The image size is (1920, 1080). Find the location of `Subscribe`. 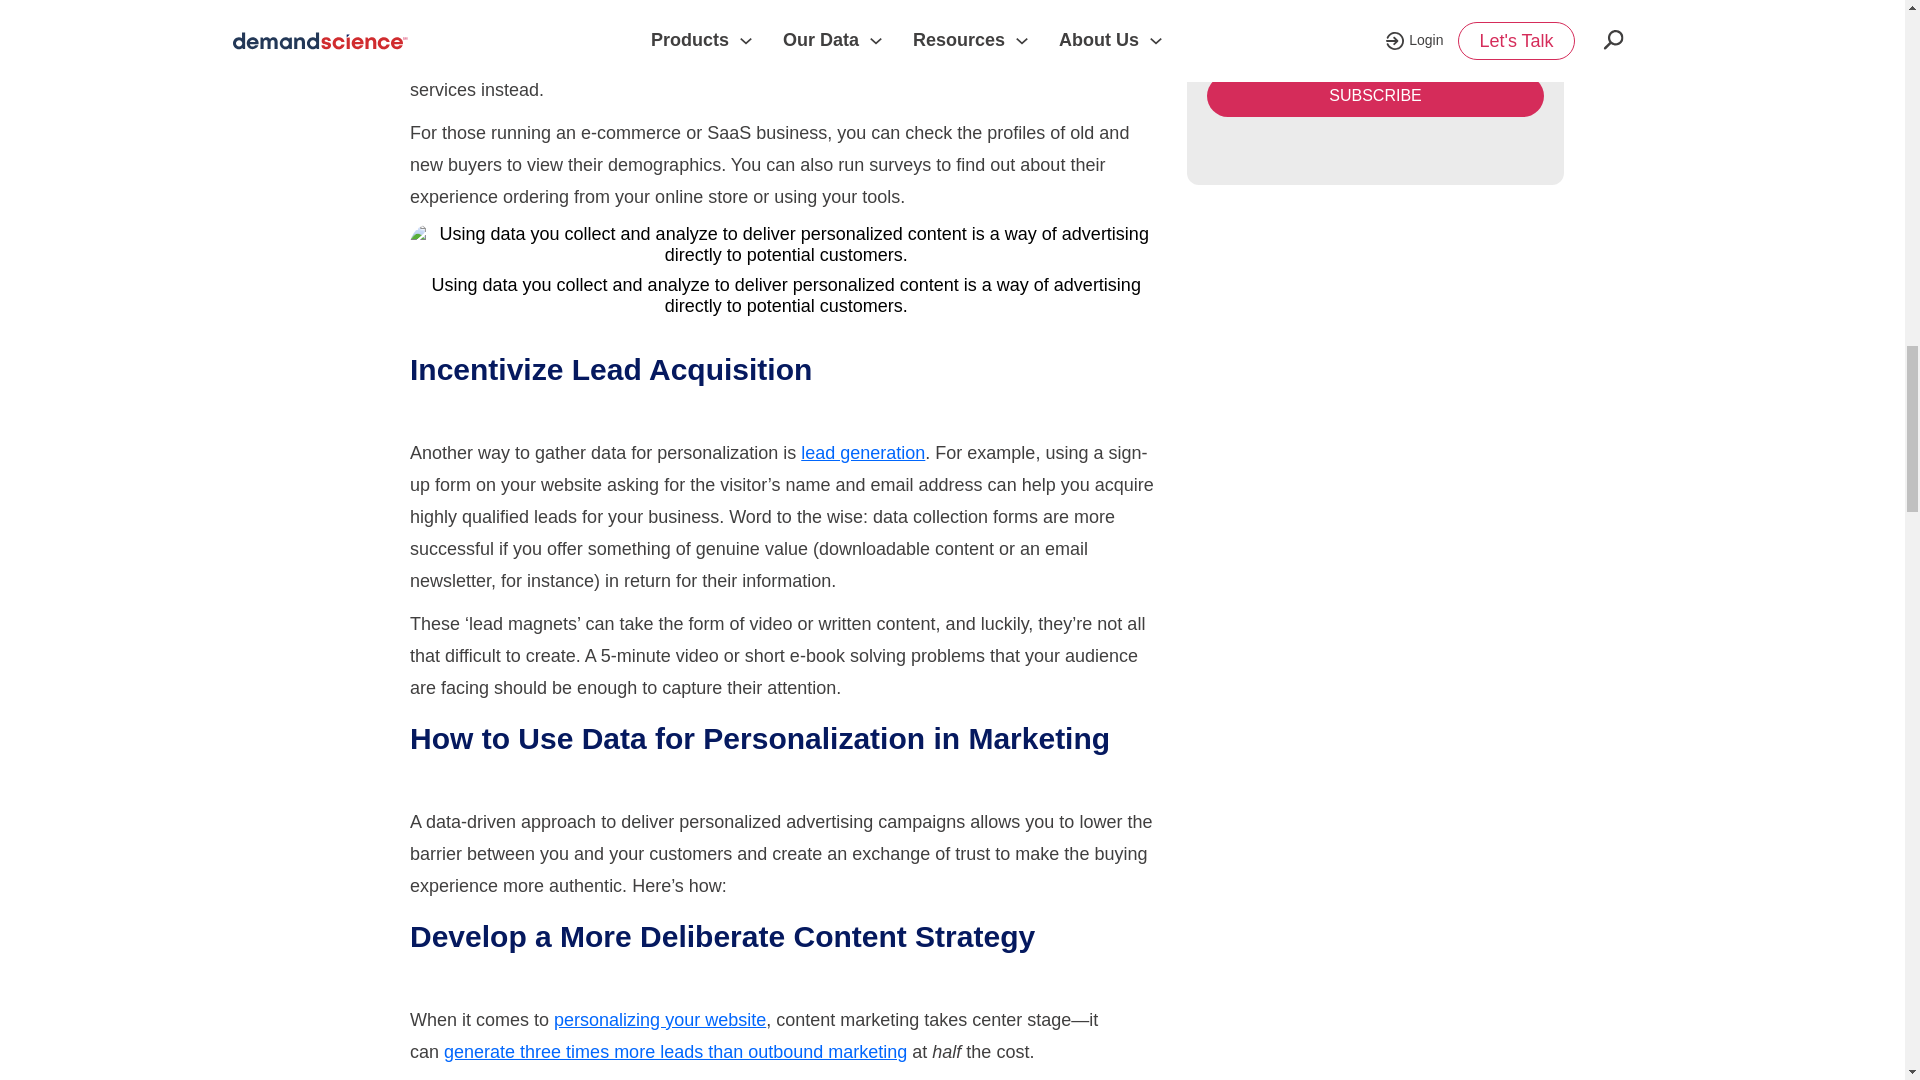

Subscribe is located at coordinates (1375, 95).